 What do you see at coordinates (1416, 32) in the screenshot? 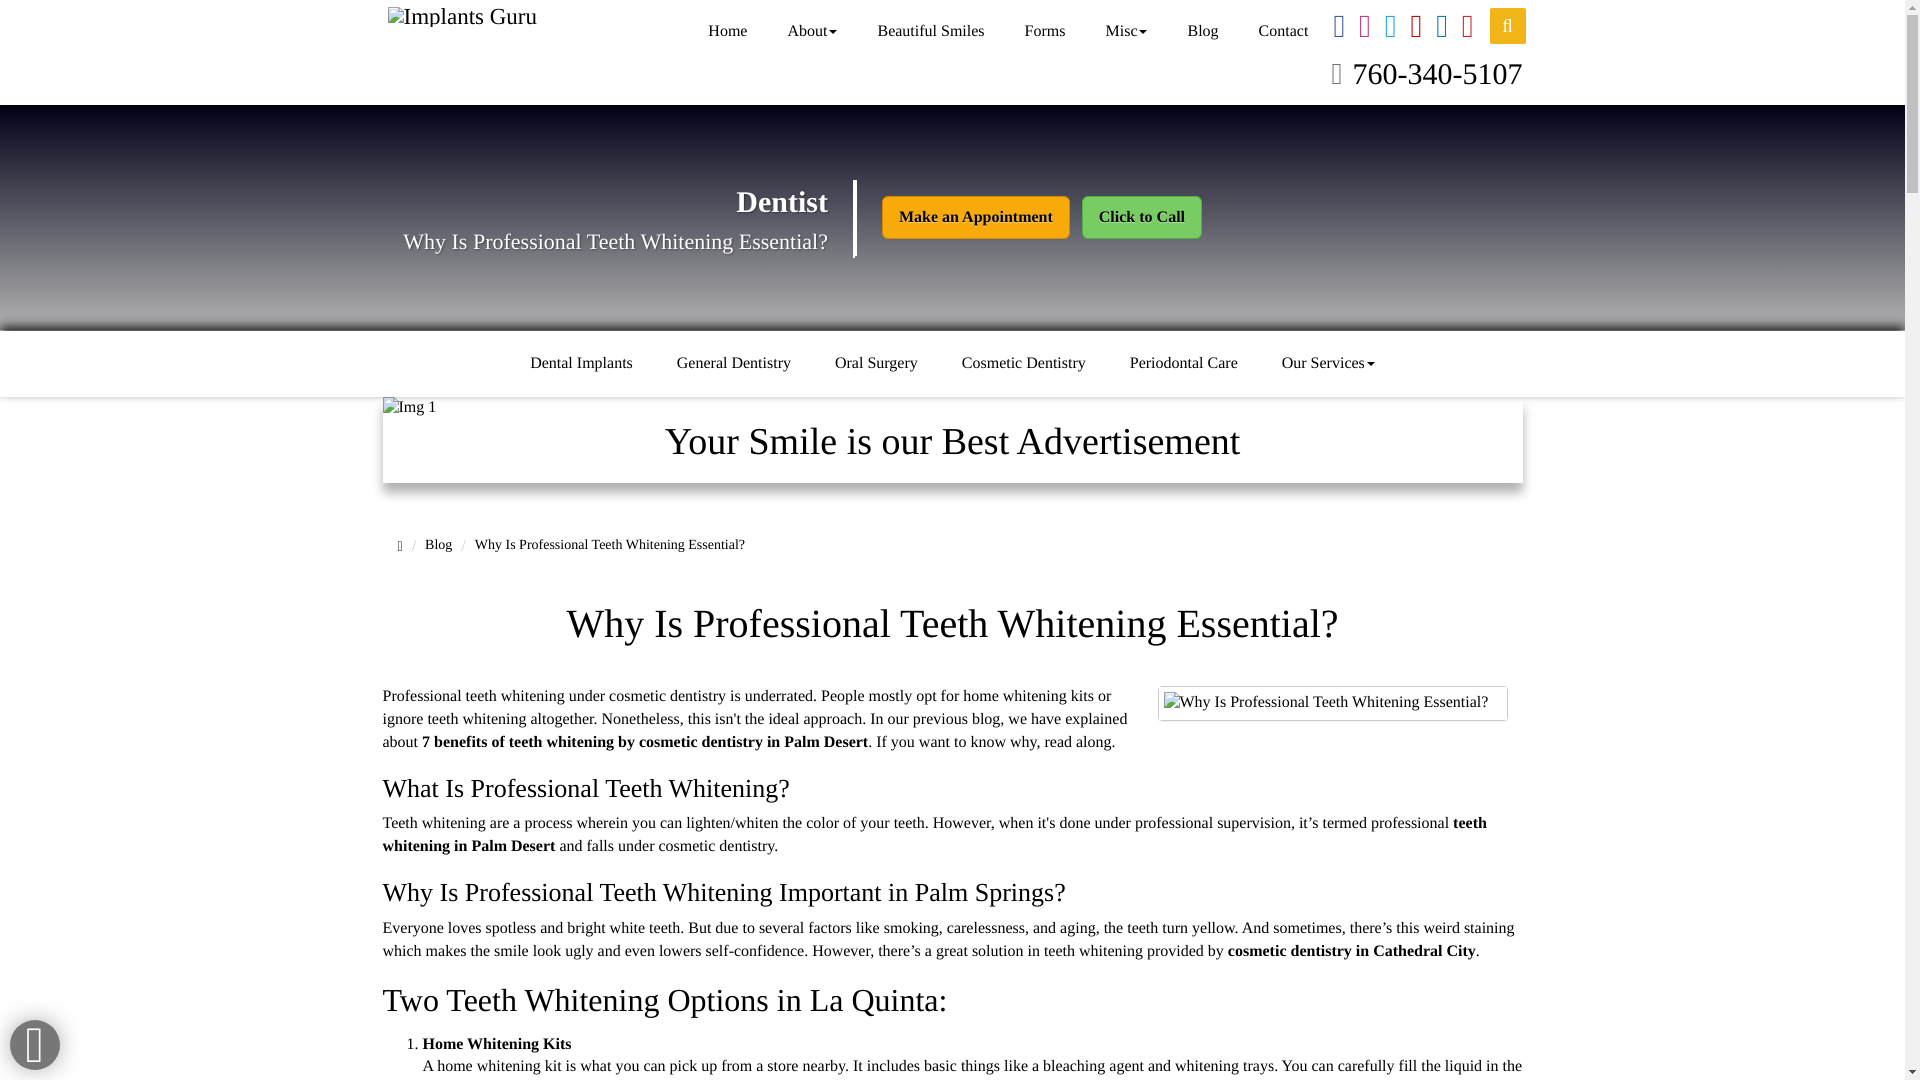
I see `Youtube` at bounding box center [1416, 32].